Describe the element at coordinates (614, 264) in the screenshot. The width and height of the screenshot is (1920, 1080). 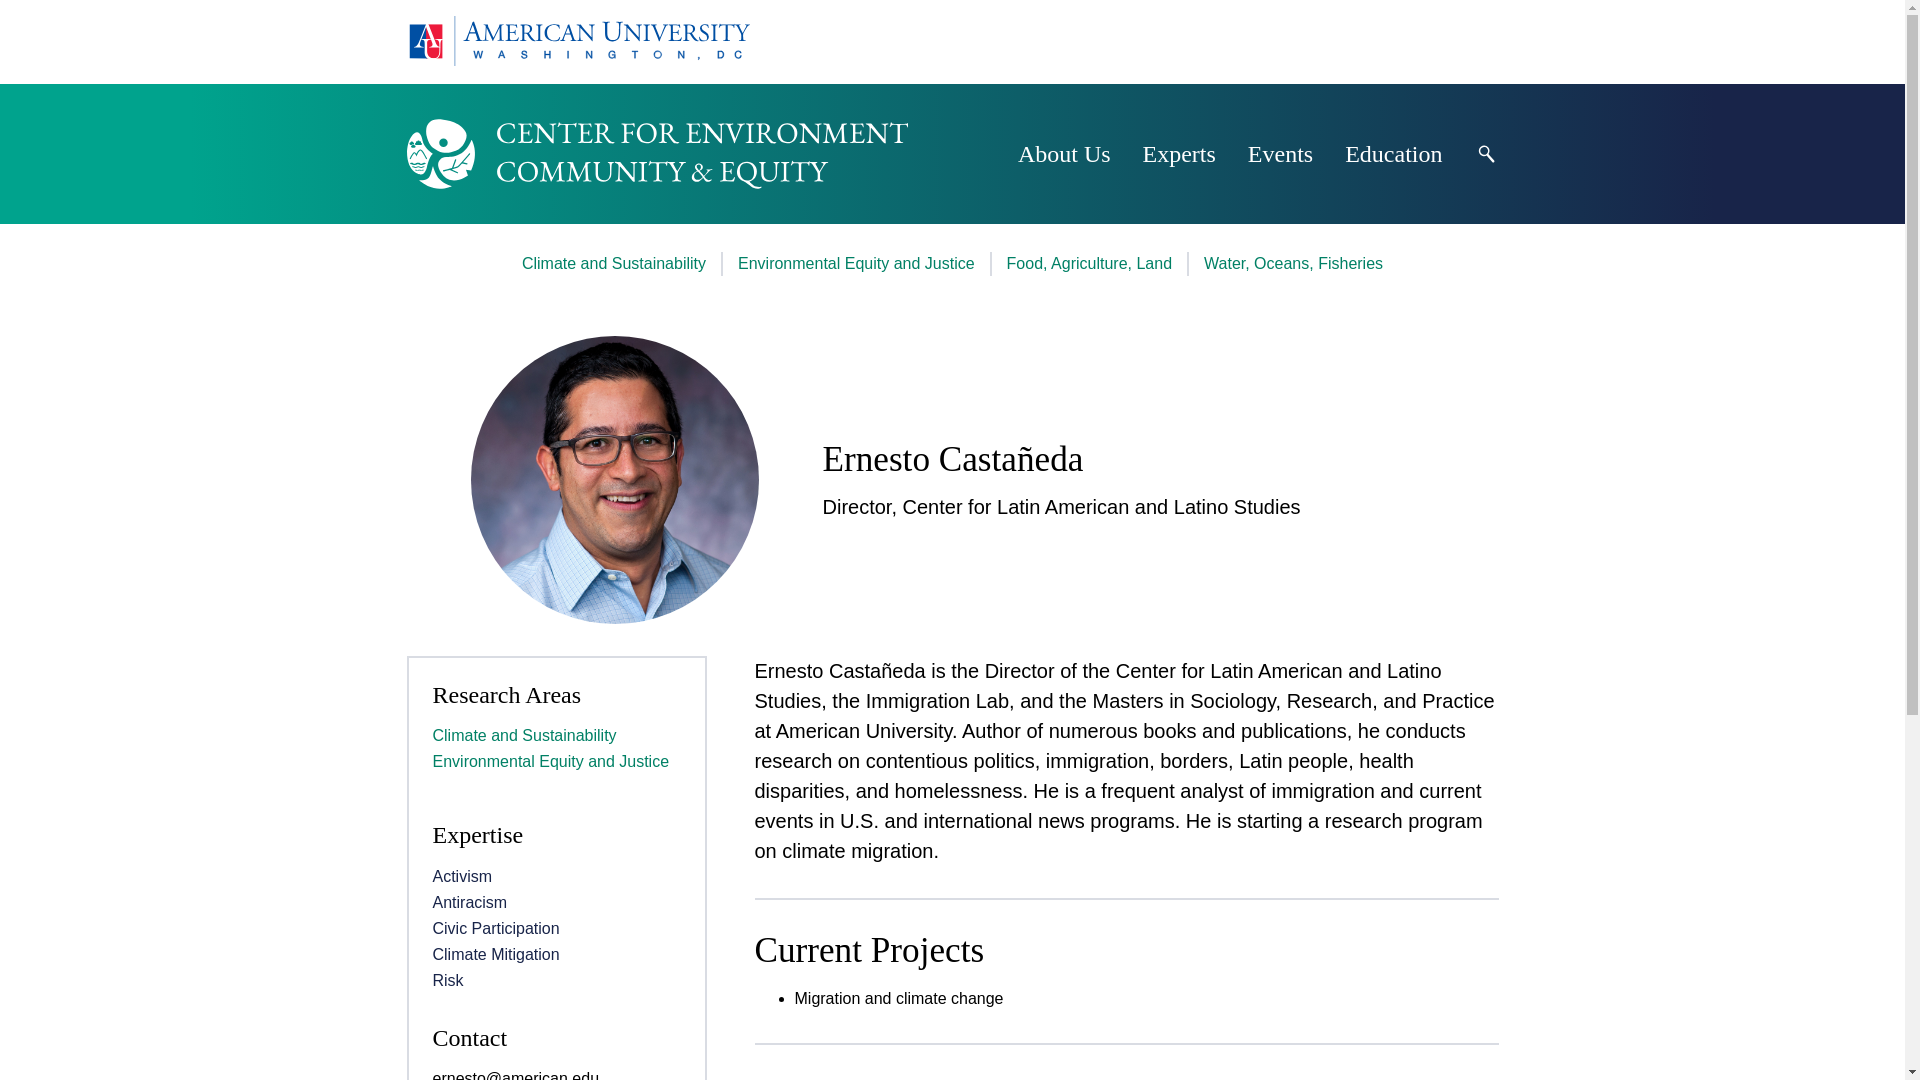
I see `Climate and Sustainability` at that location.